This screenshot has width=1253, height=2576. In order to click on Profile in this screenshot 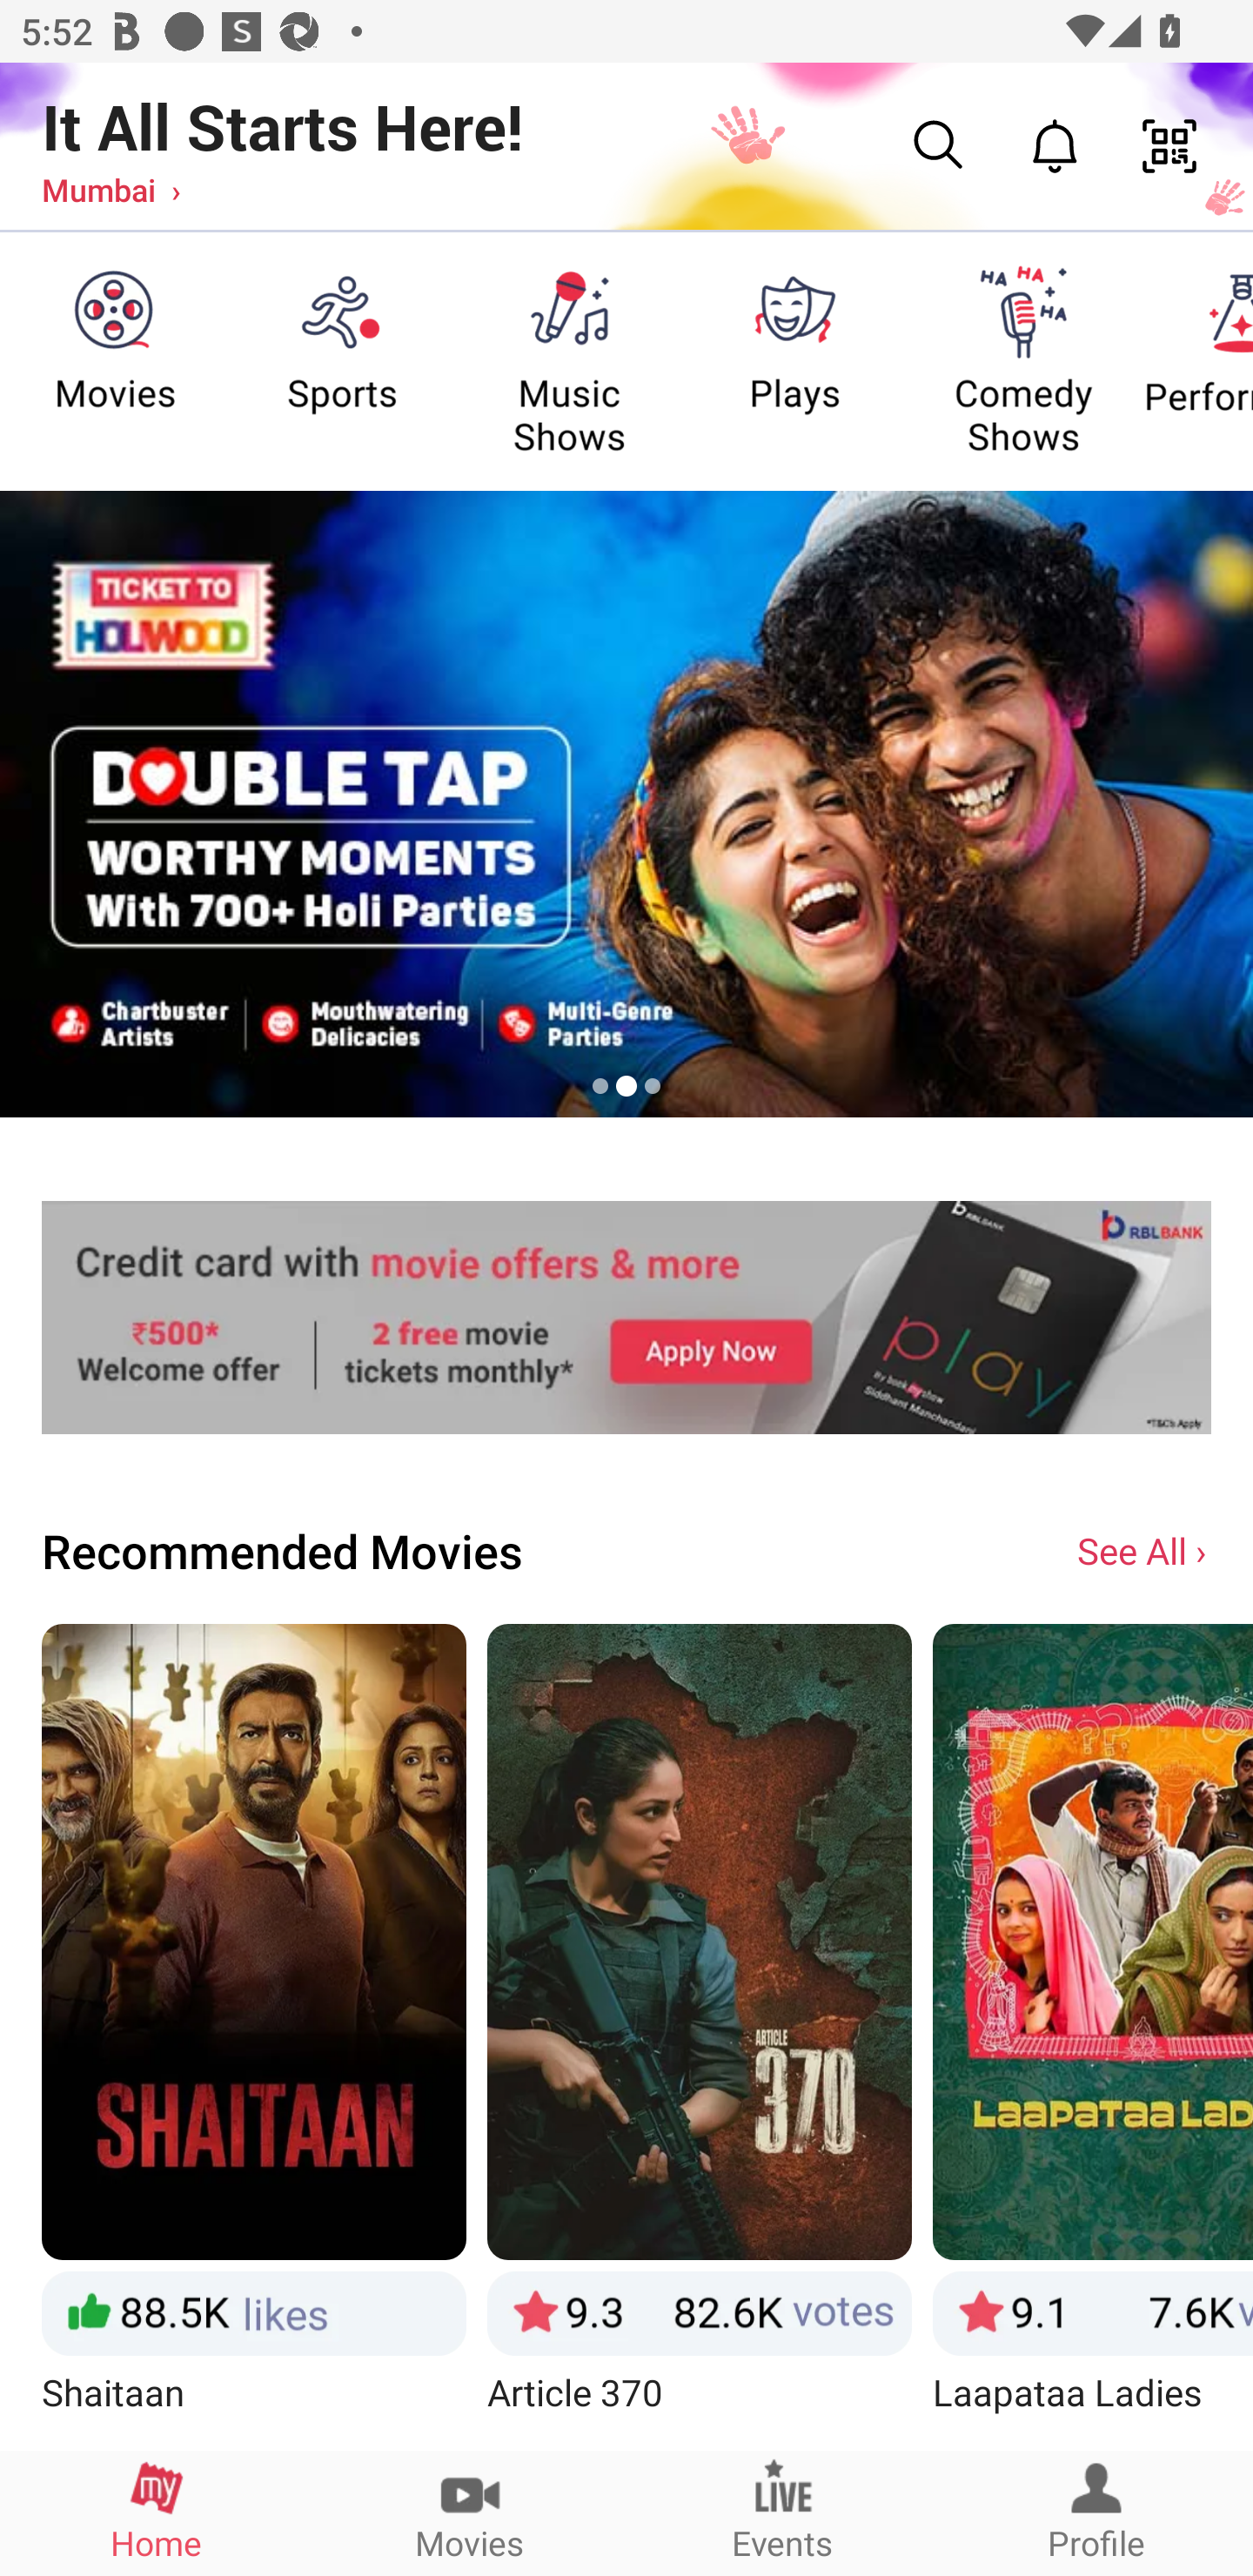, I will do `click(1096, 2512)`.